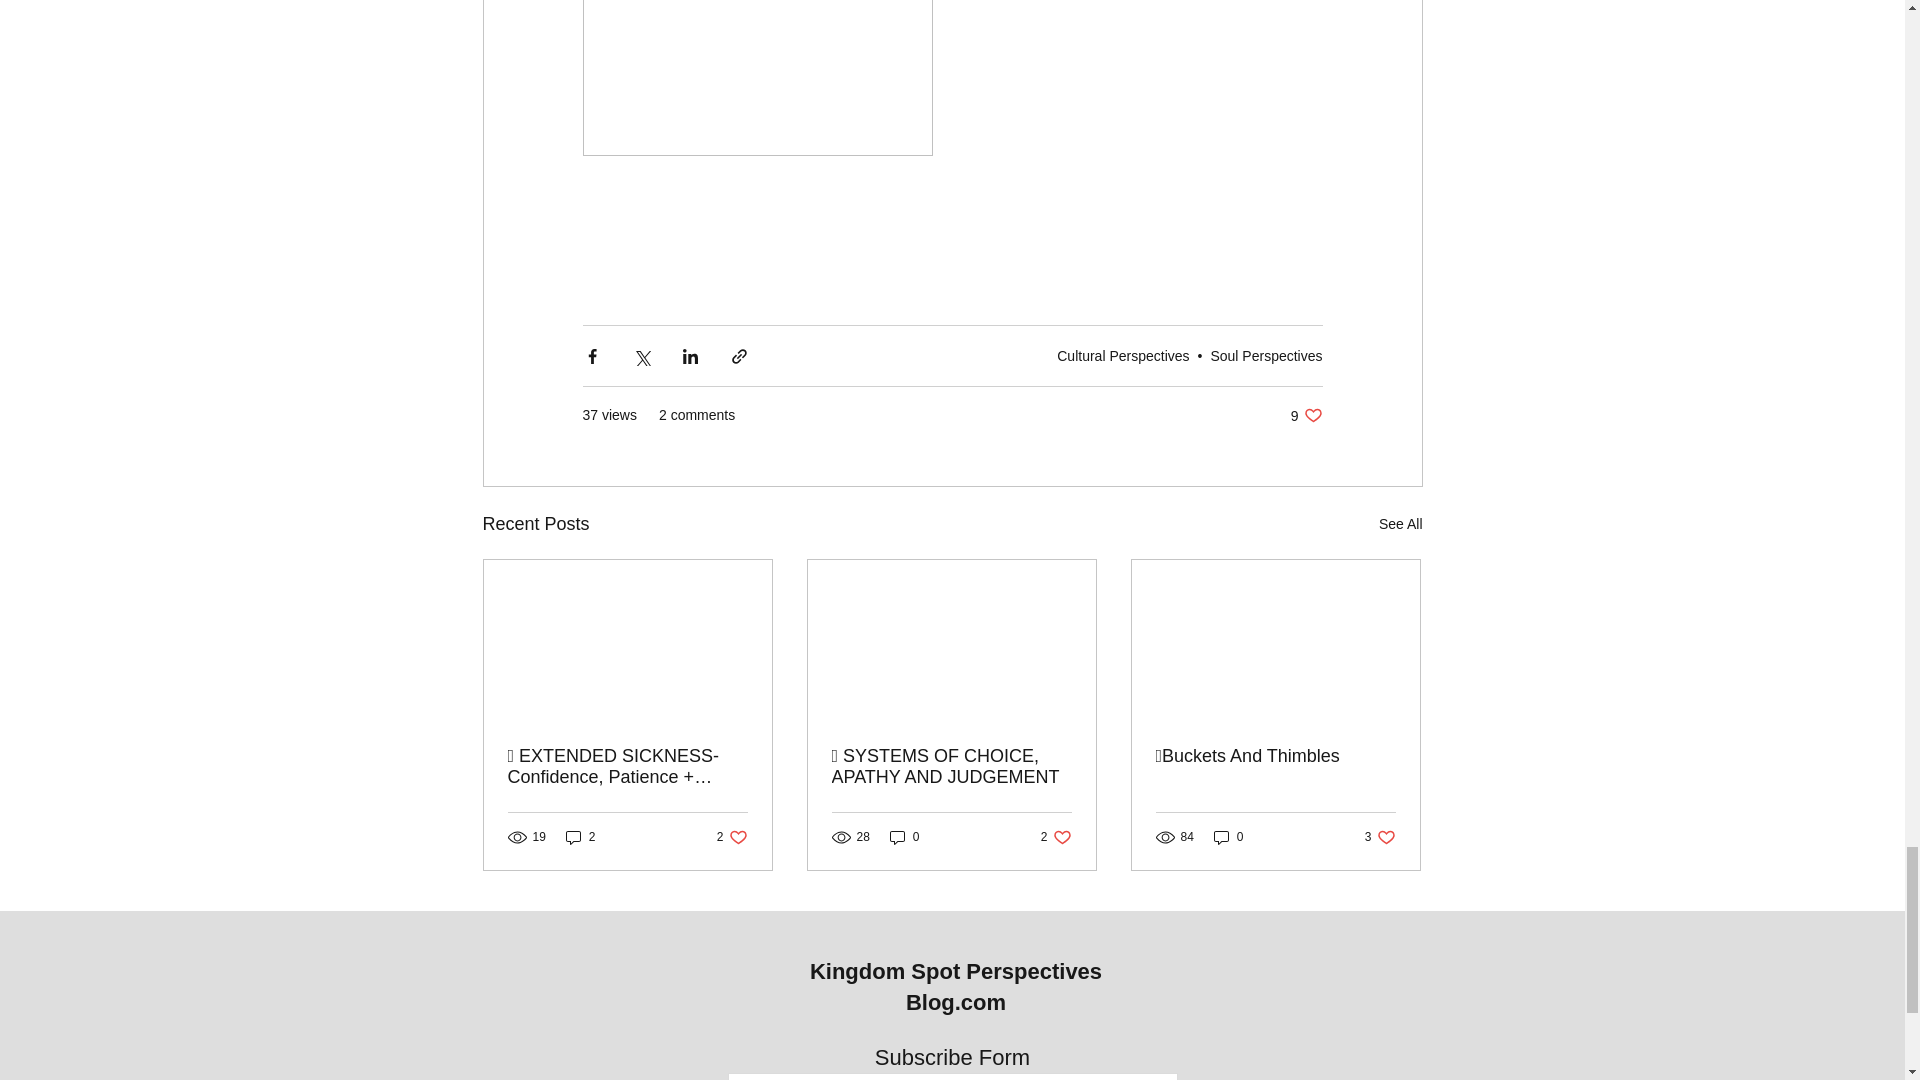 This screenshot has height=1080, width=1920. I want to click on 2, so click(580, 837).